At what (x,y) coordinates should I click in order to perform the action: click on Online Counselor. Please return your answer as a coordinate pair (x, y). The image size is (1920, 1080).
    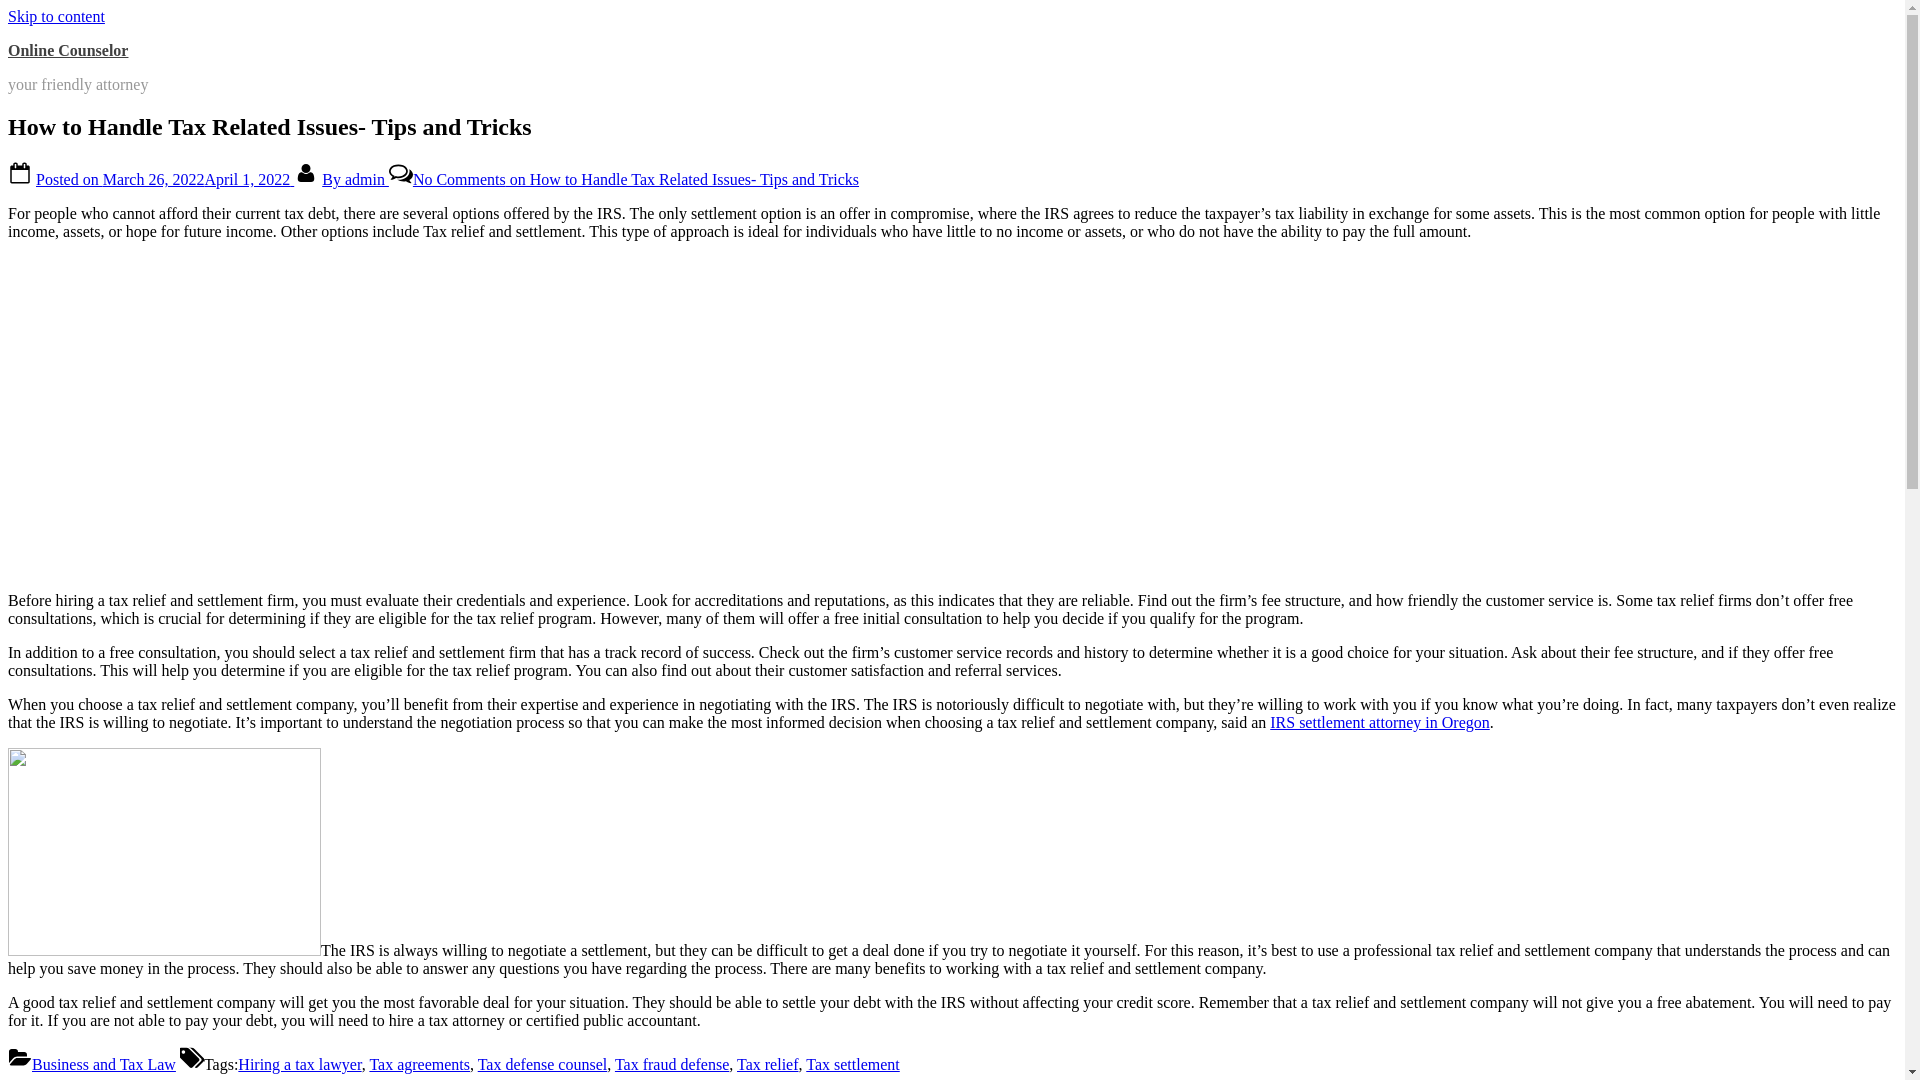
    Looking at the image, I should click on (68, 50).